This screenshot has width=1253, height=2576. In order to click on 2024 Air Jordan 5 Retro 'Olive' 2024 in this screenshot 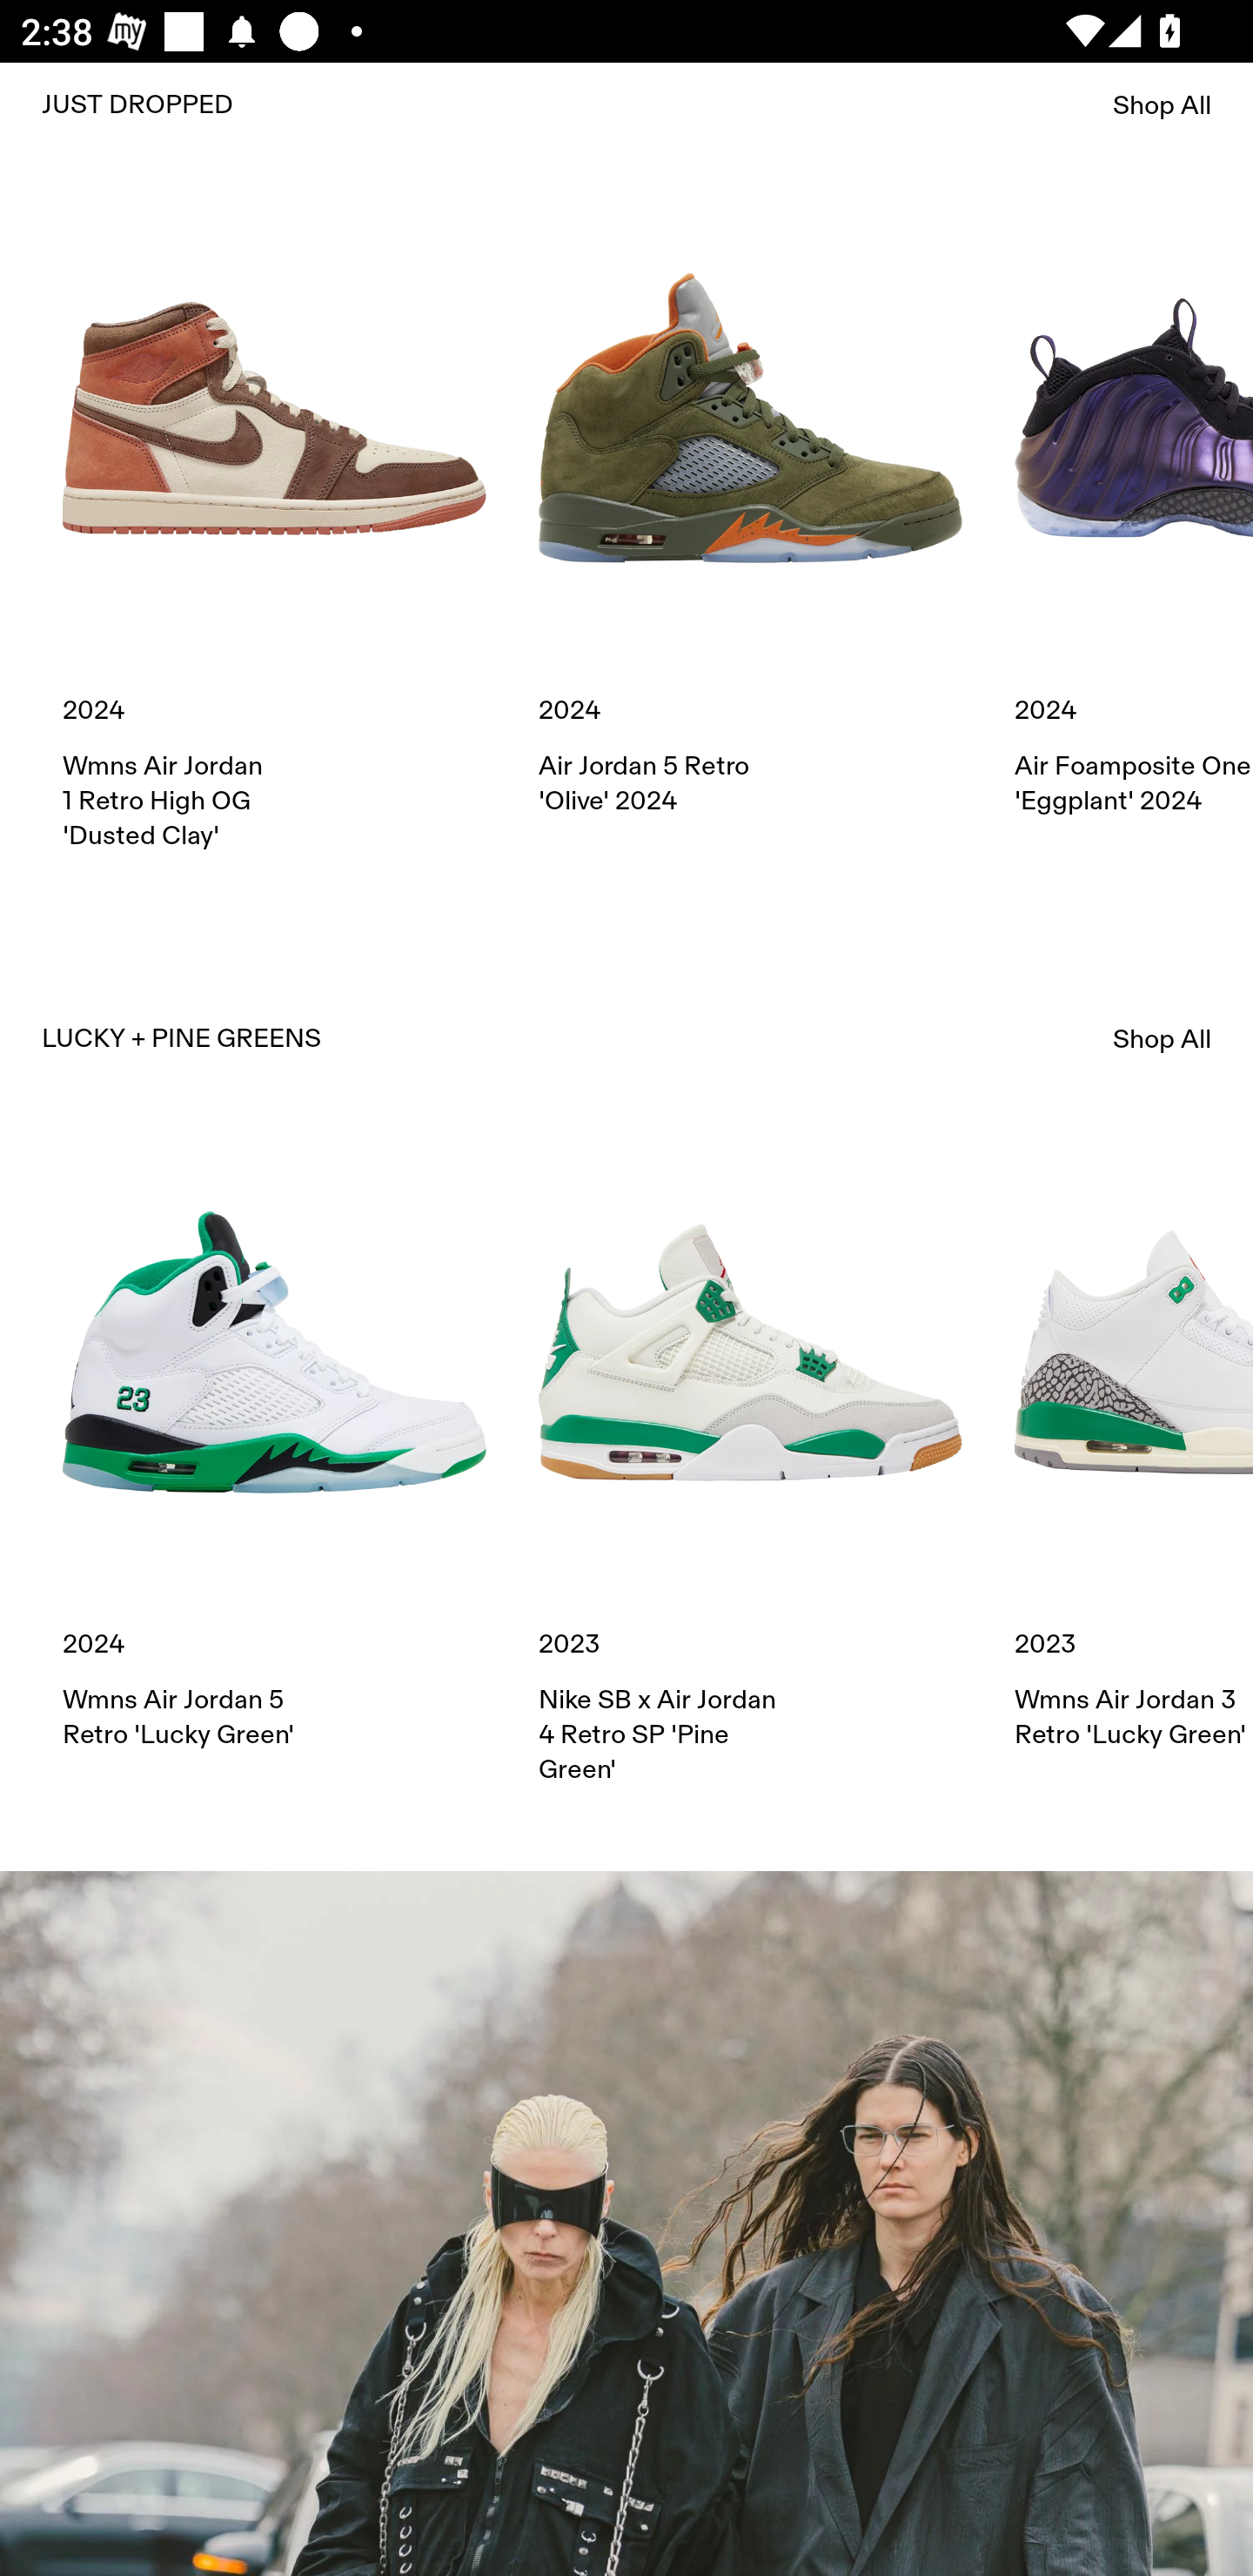, I will do `click(750, 512)`.